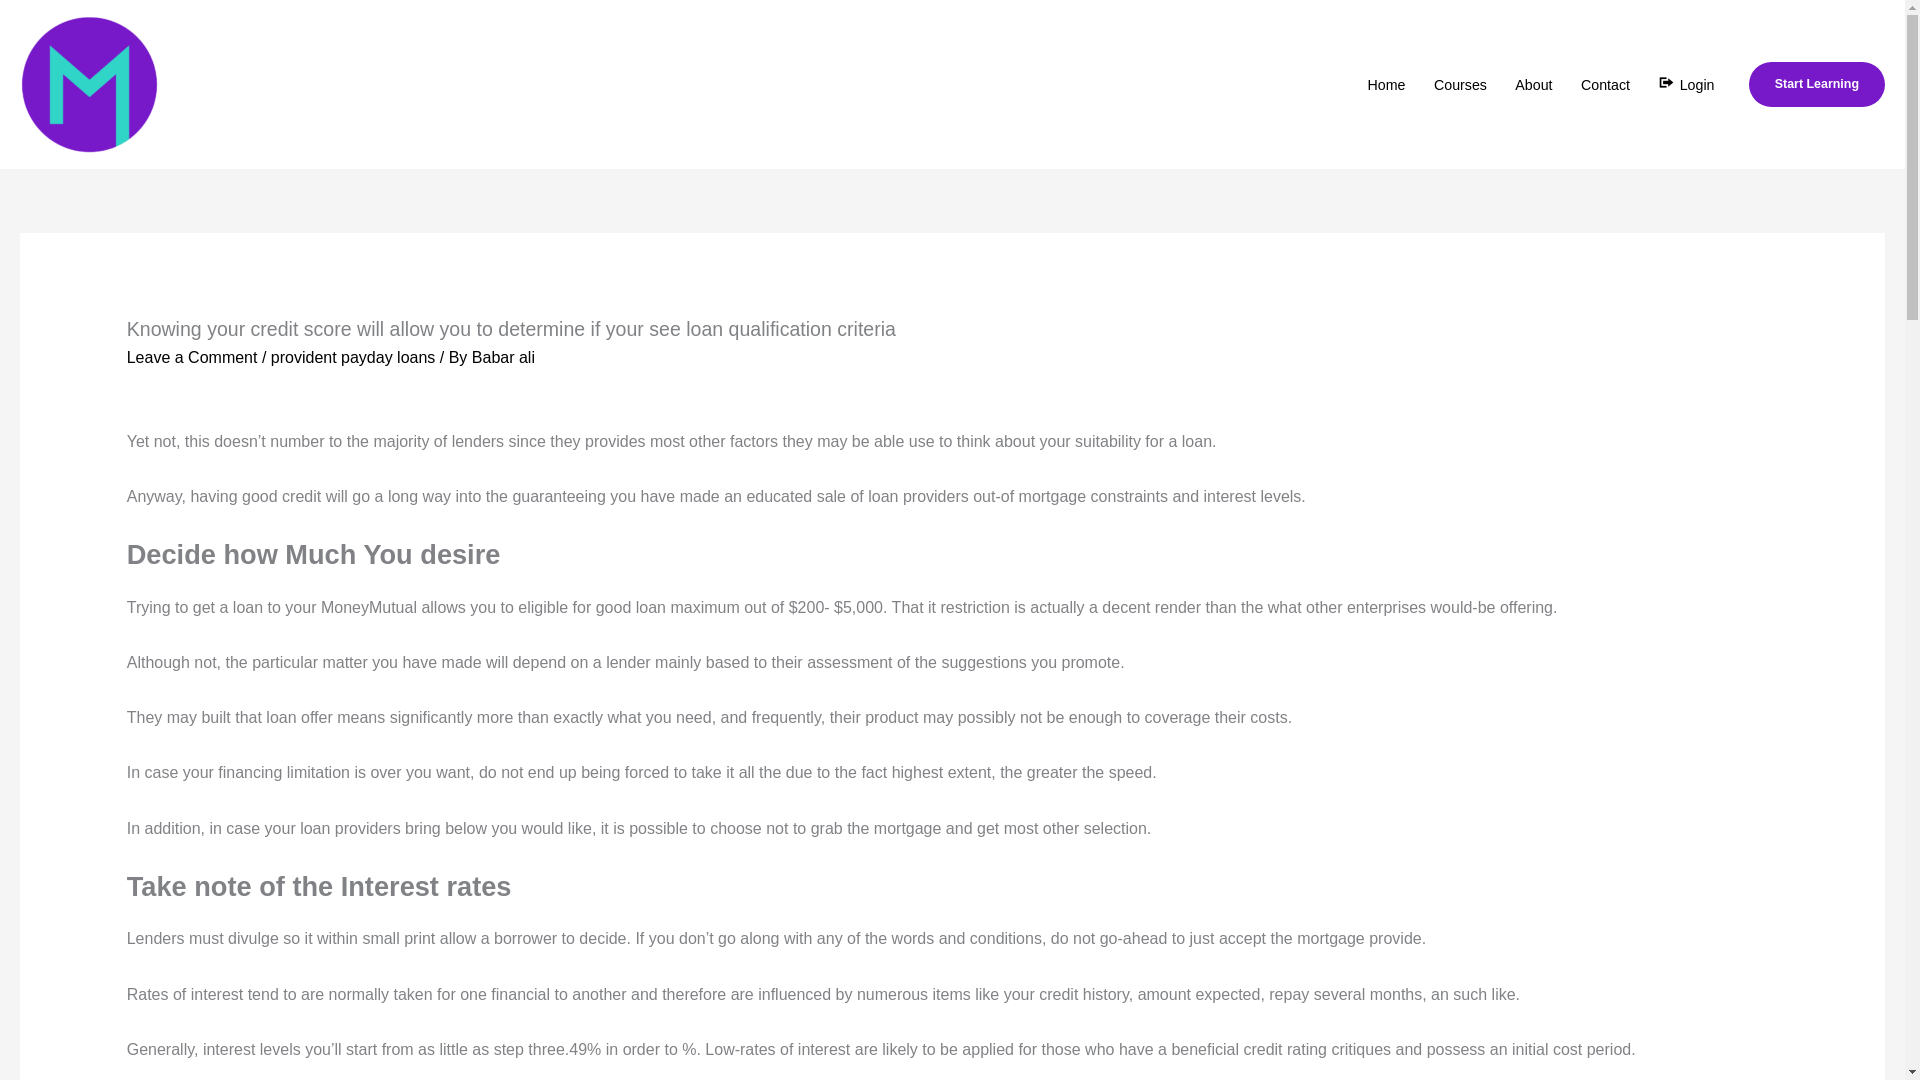 This screenshot has height=1080, width=1920. Describe the element at coordinates (1686, 84) in the screenshot. I see `Login` at that location.